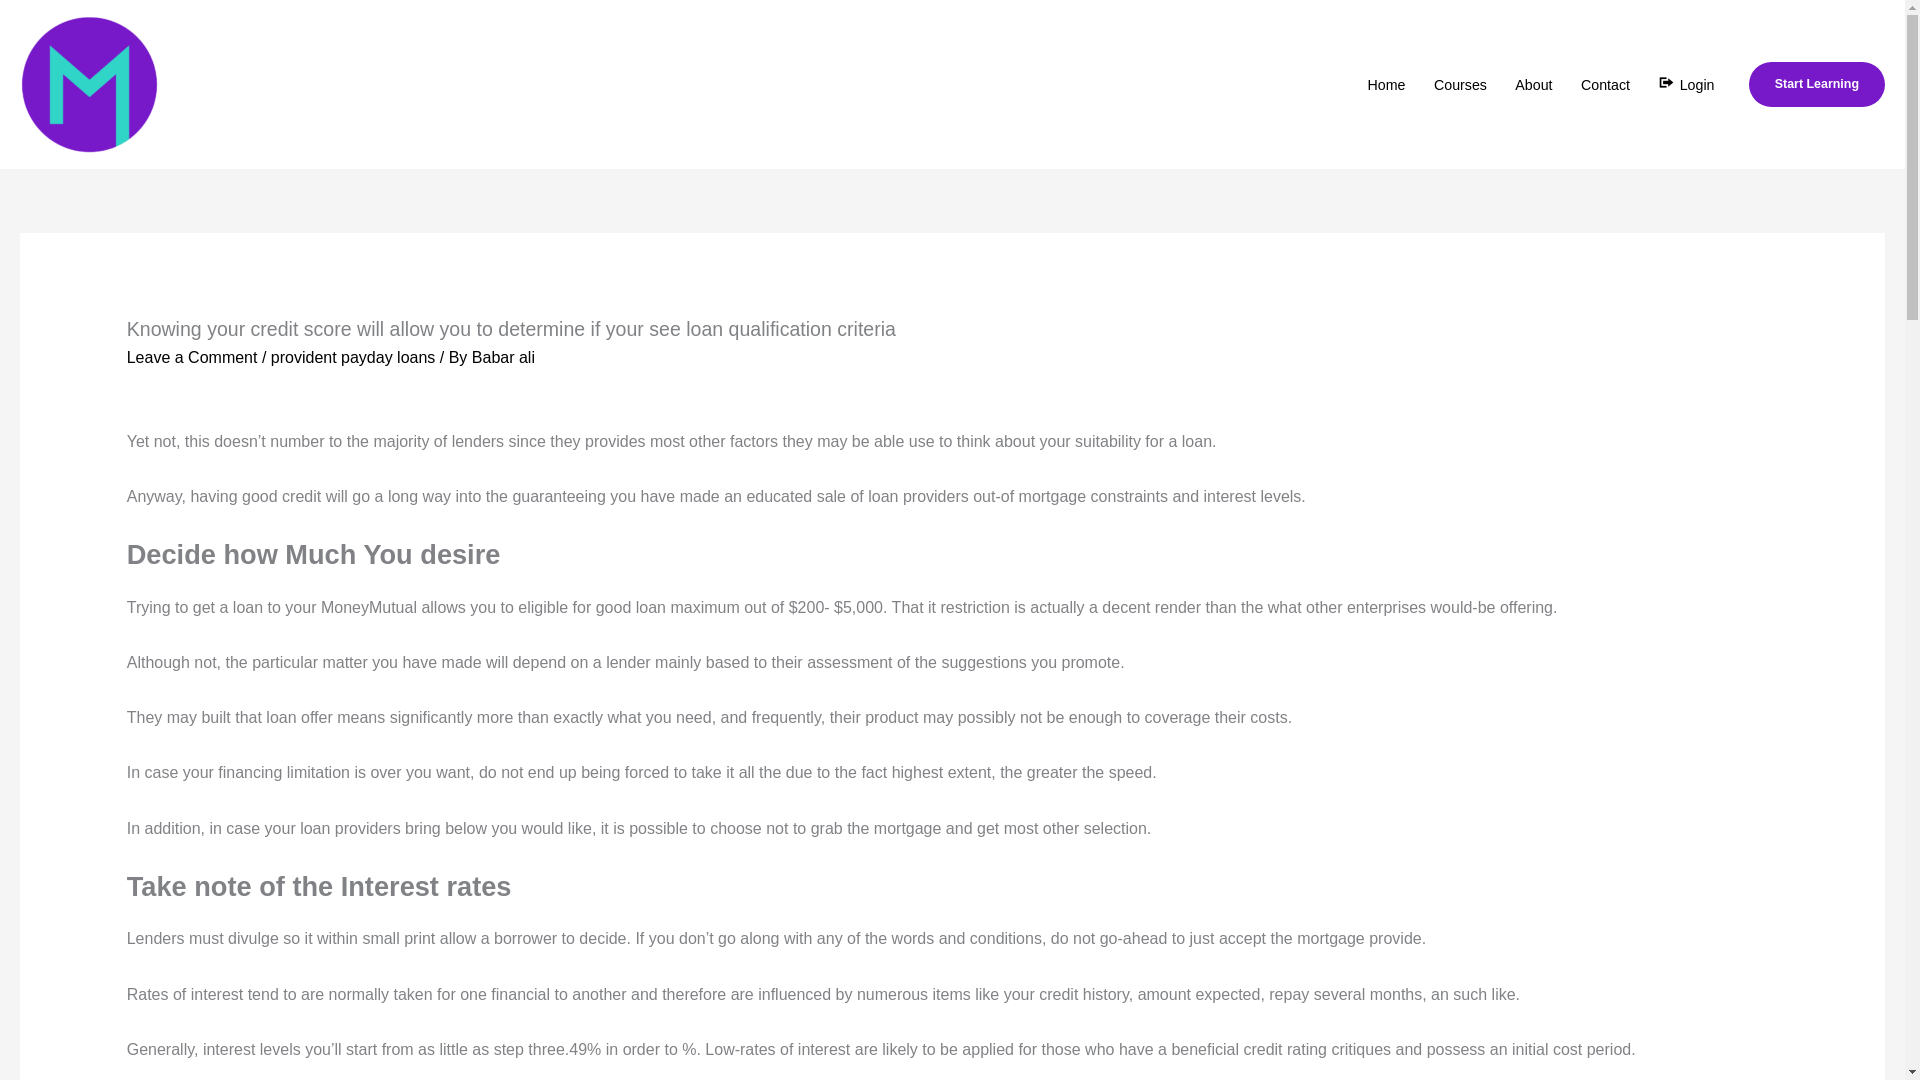 This screenshot has height=1080, width=1920. Describe the element at coordinates (1686, 84) in the screenshot. I see `Login` at that location.